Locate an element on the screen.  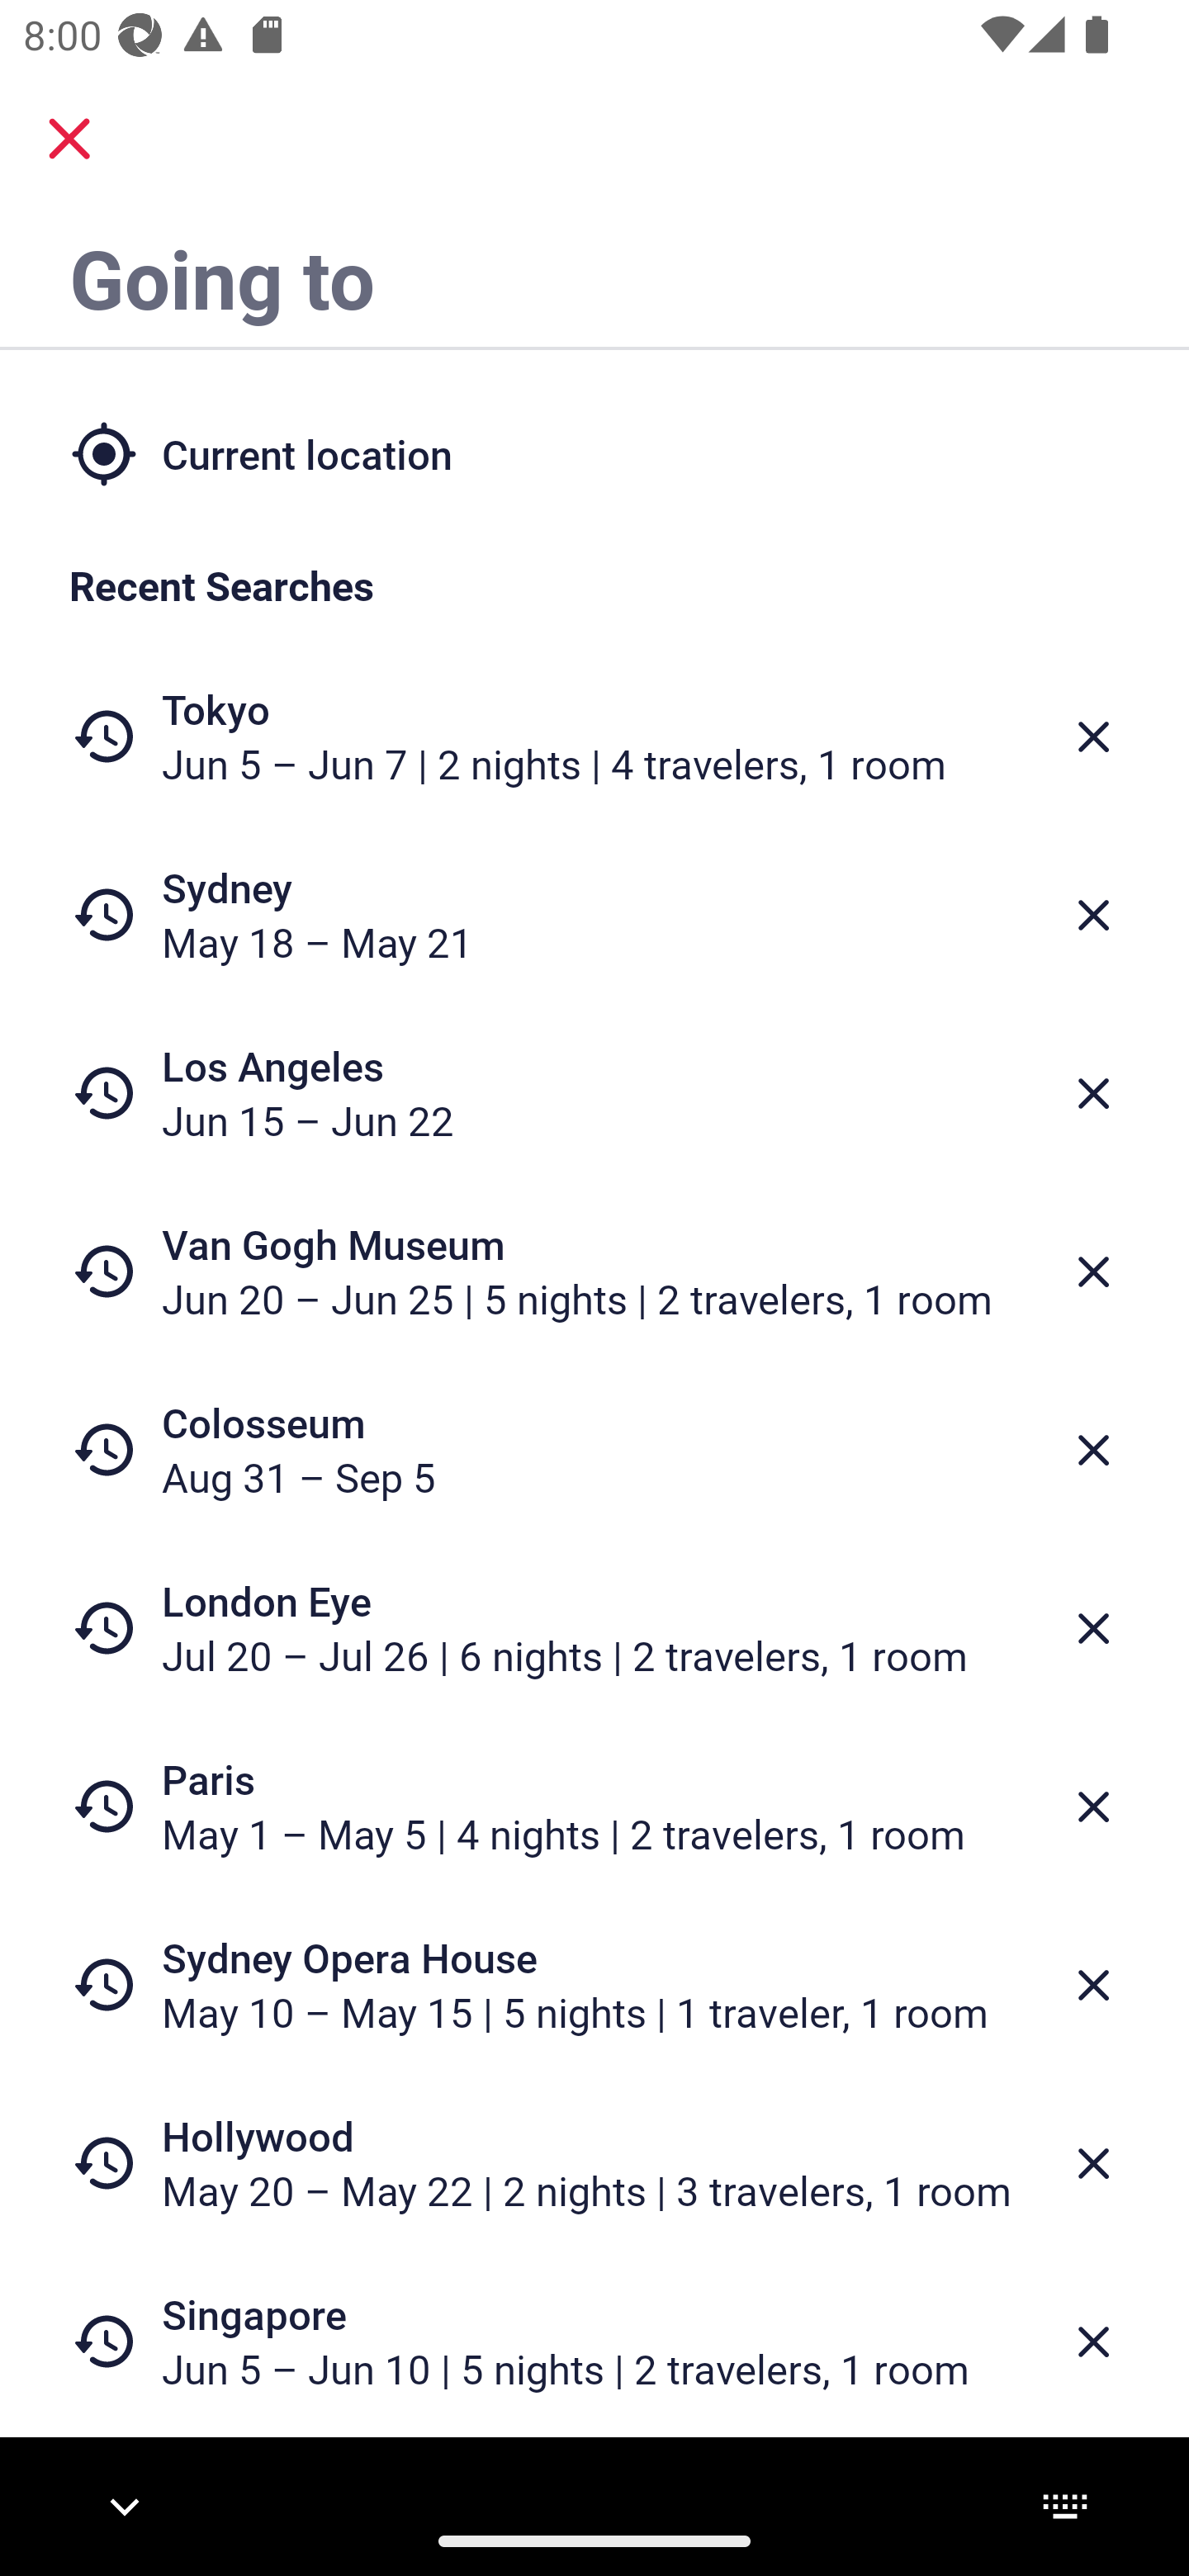
Delete from recent searches is located at coordinates (1093, 1808).